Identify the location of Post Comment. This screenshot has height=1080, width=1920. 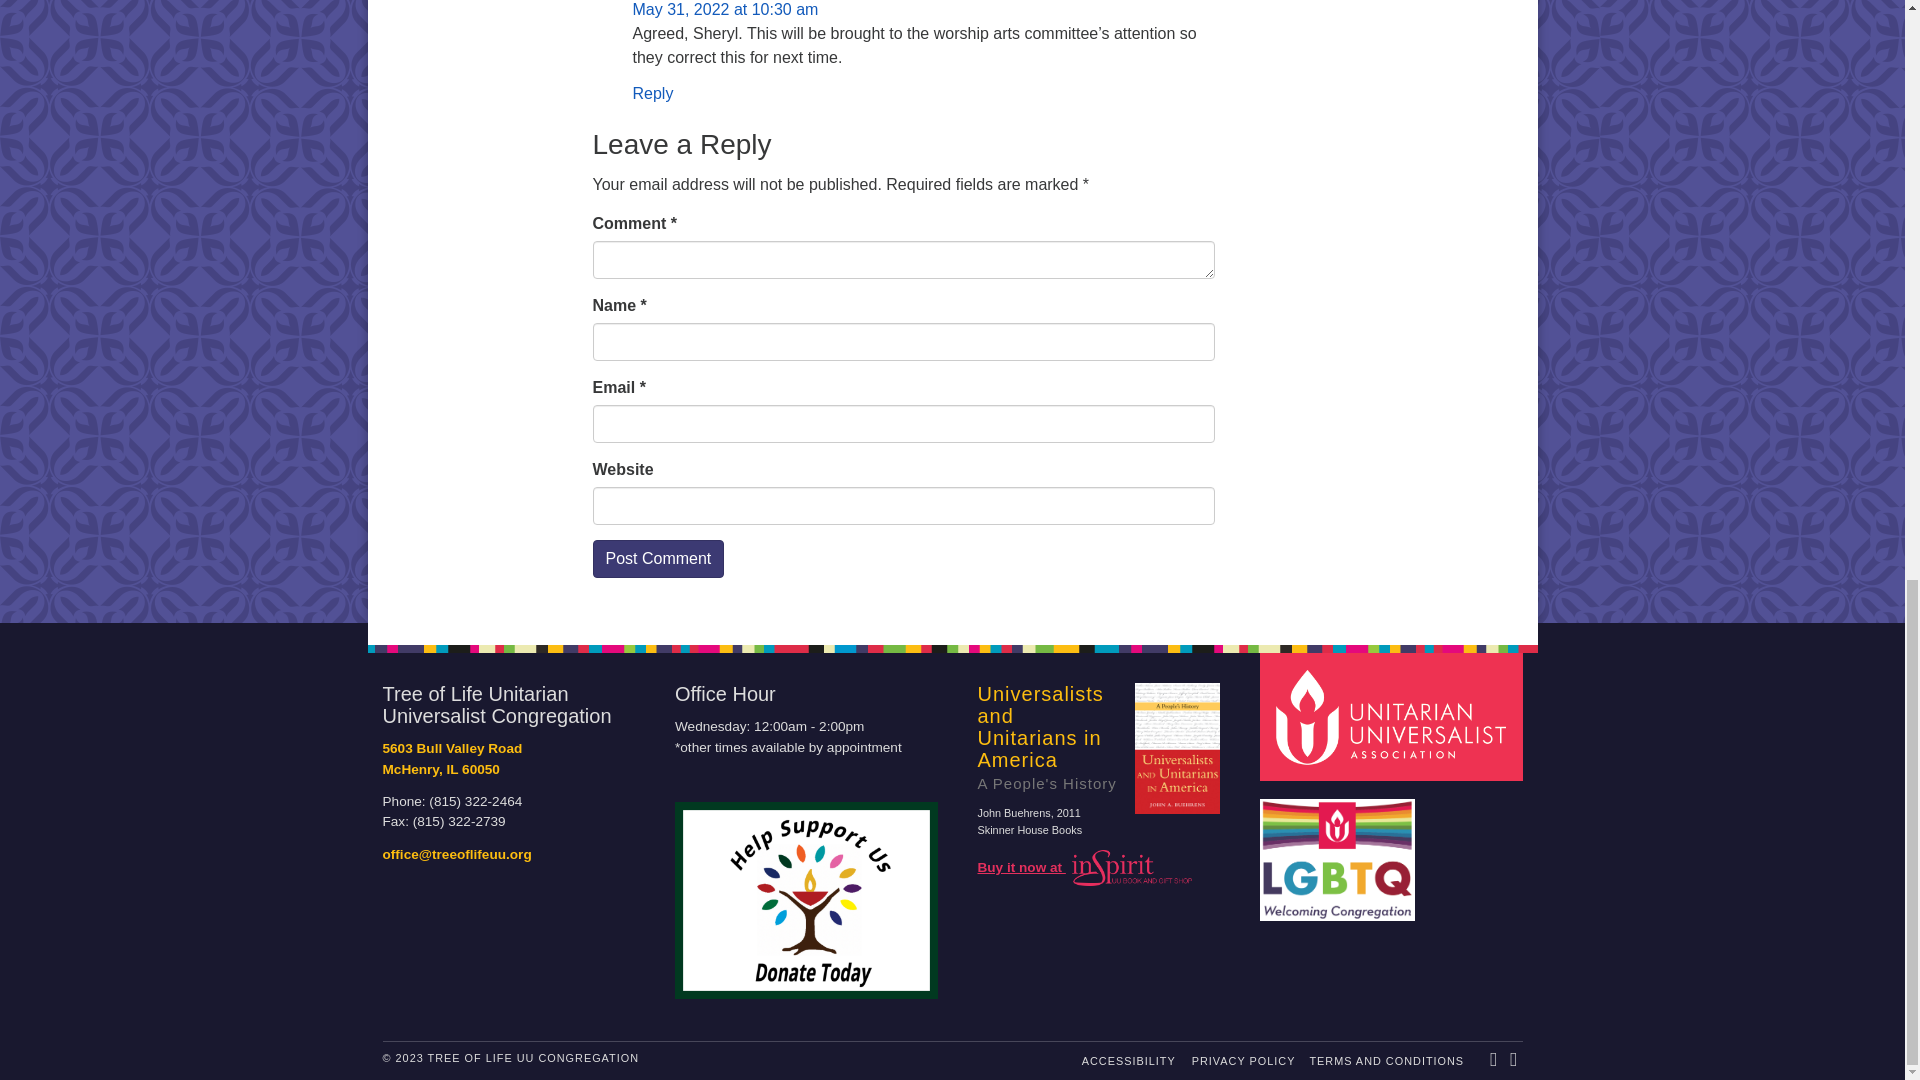
(657, 558).